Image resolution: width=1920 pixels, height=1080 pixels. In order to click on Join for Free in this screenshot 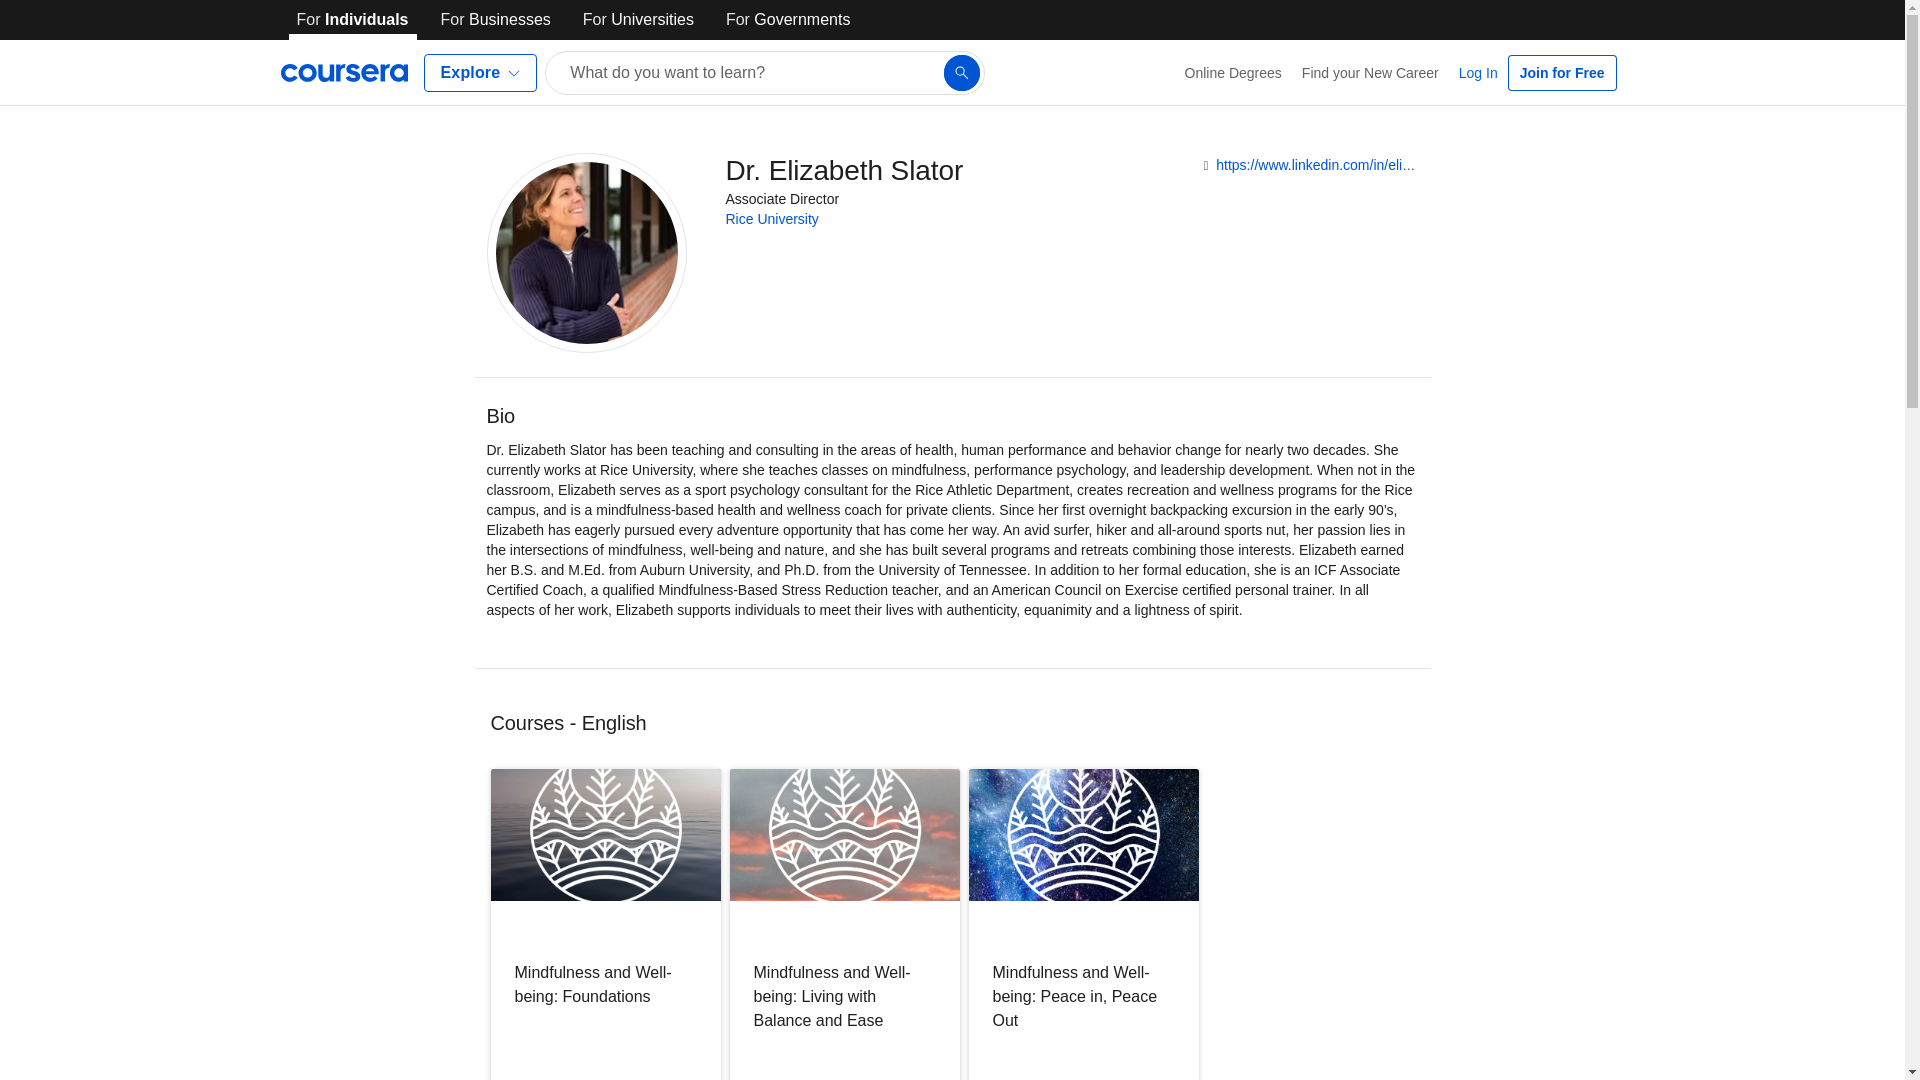, I will do `click(1562, 72)`.